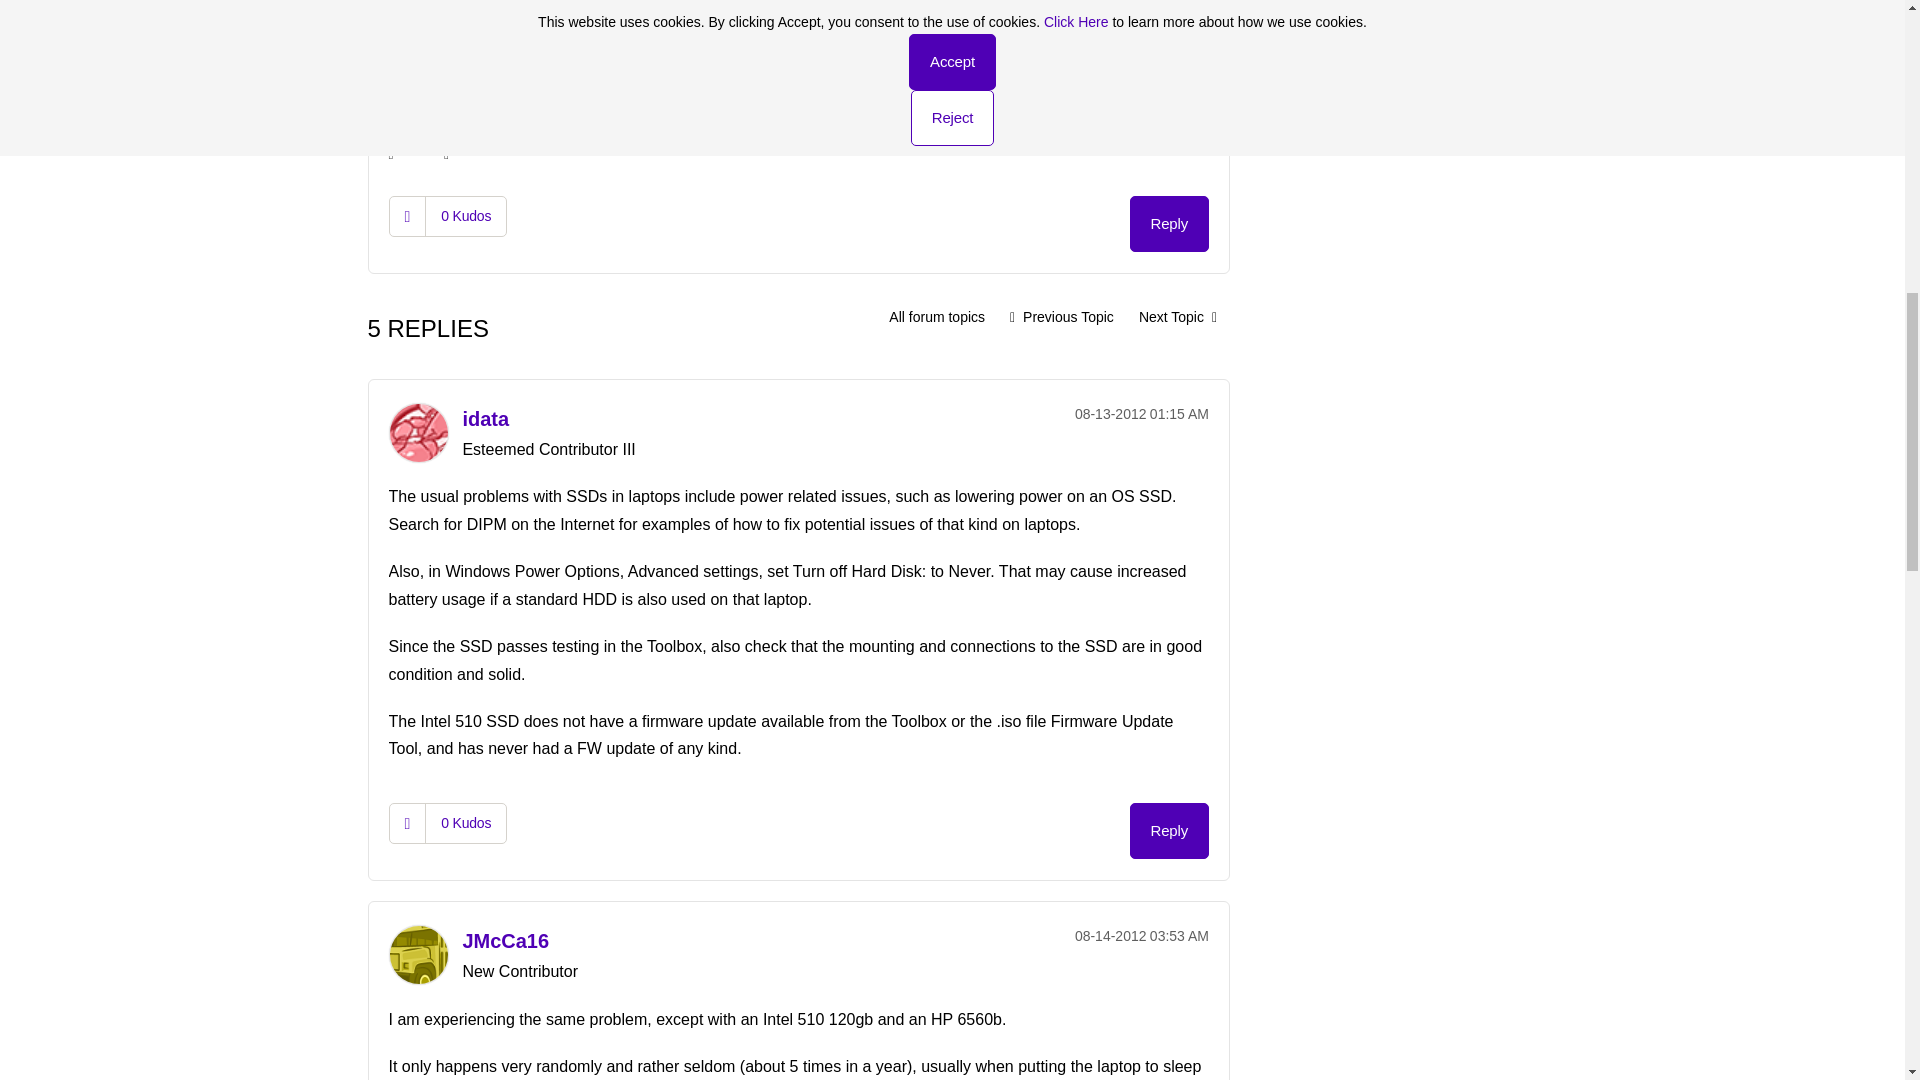 This screenshot has height=1080, width=1920. Describe the element at coordinates (485, 418) in the screenshot. I see `idata` at that location.